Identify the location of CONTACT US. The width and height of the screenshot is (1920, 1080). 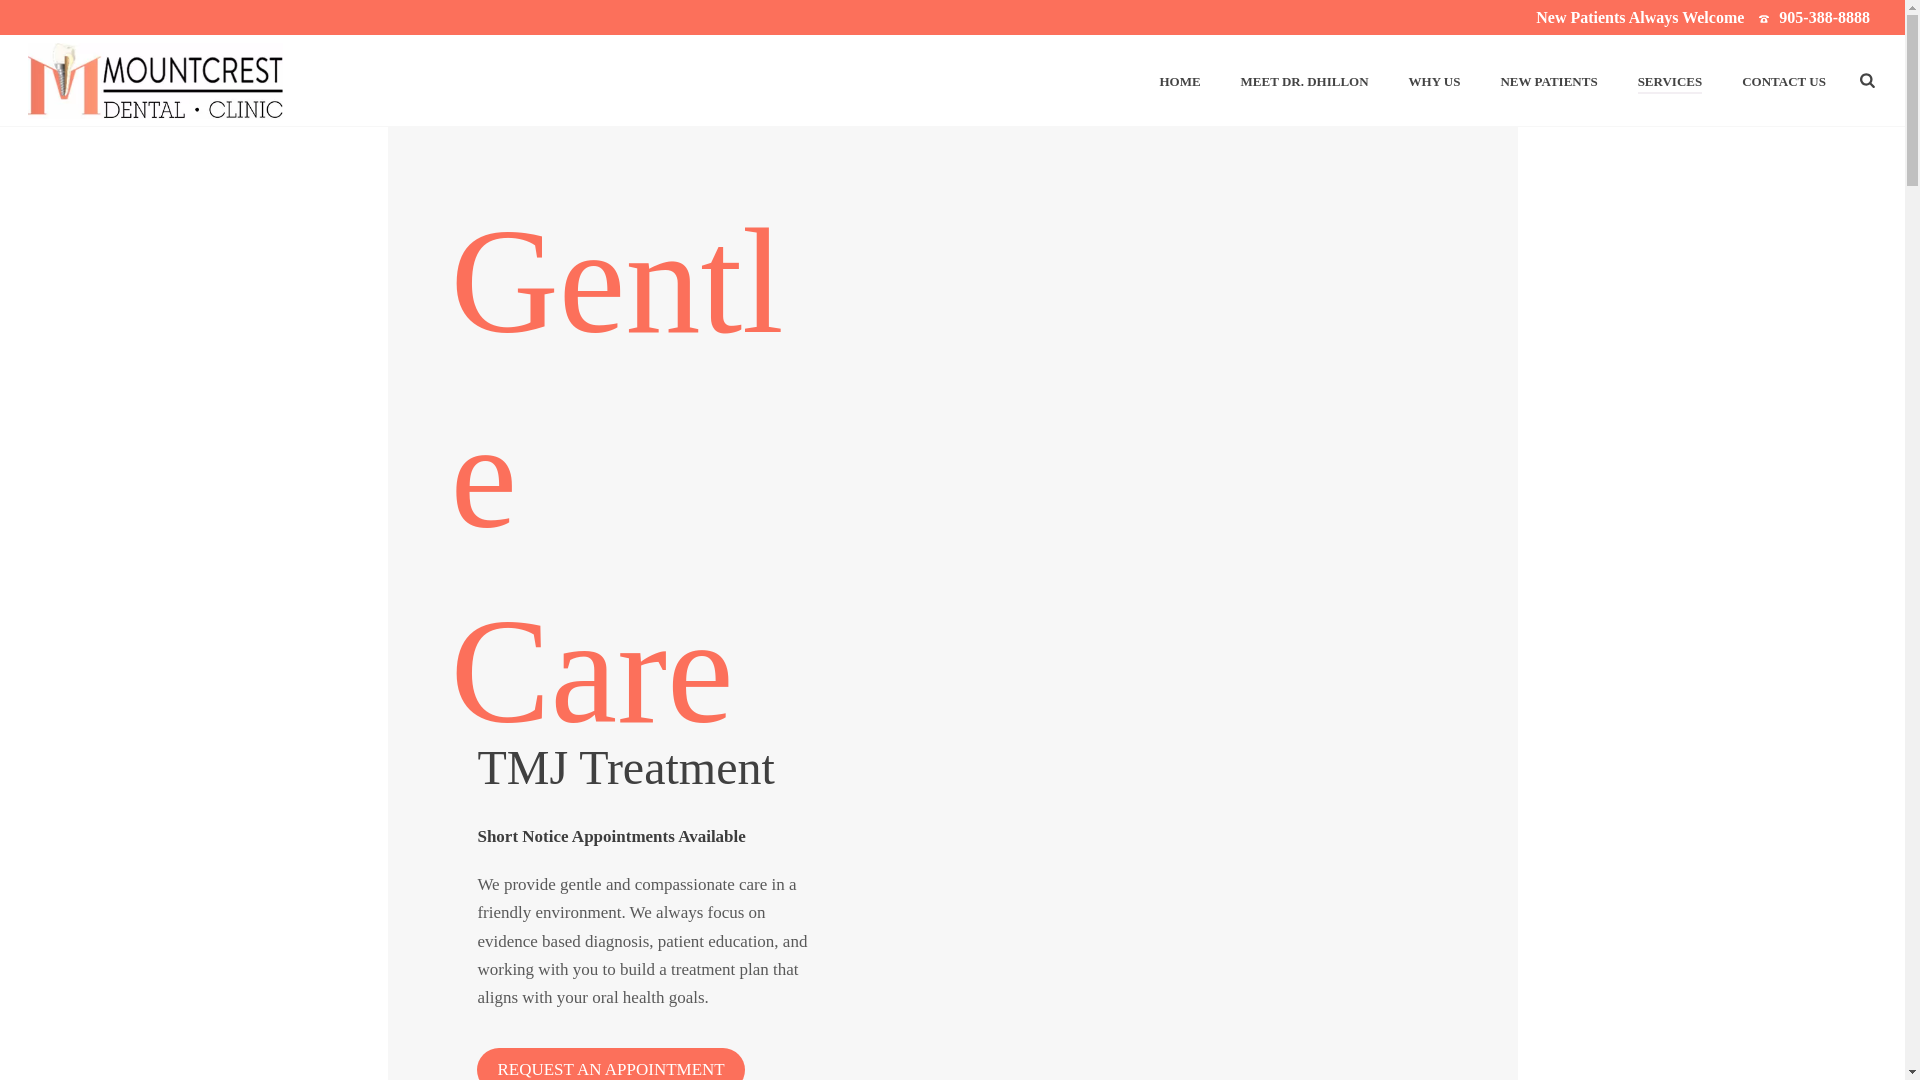
(1784, 82).